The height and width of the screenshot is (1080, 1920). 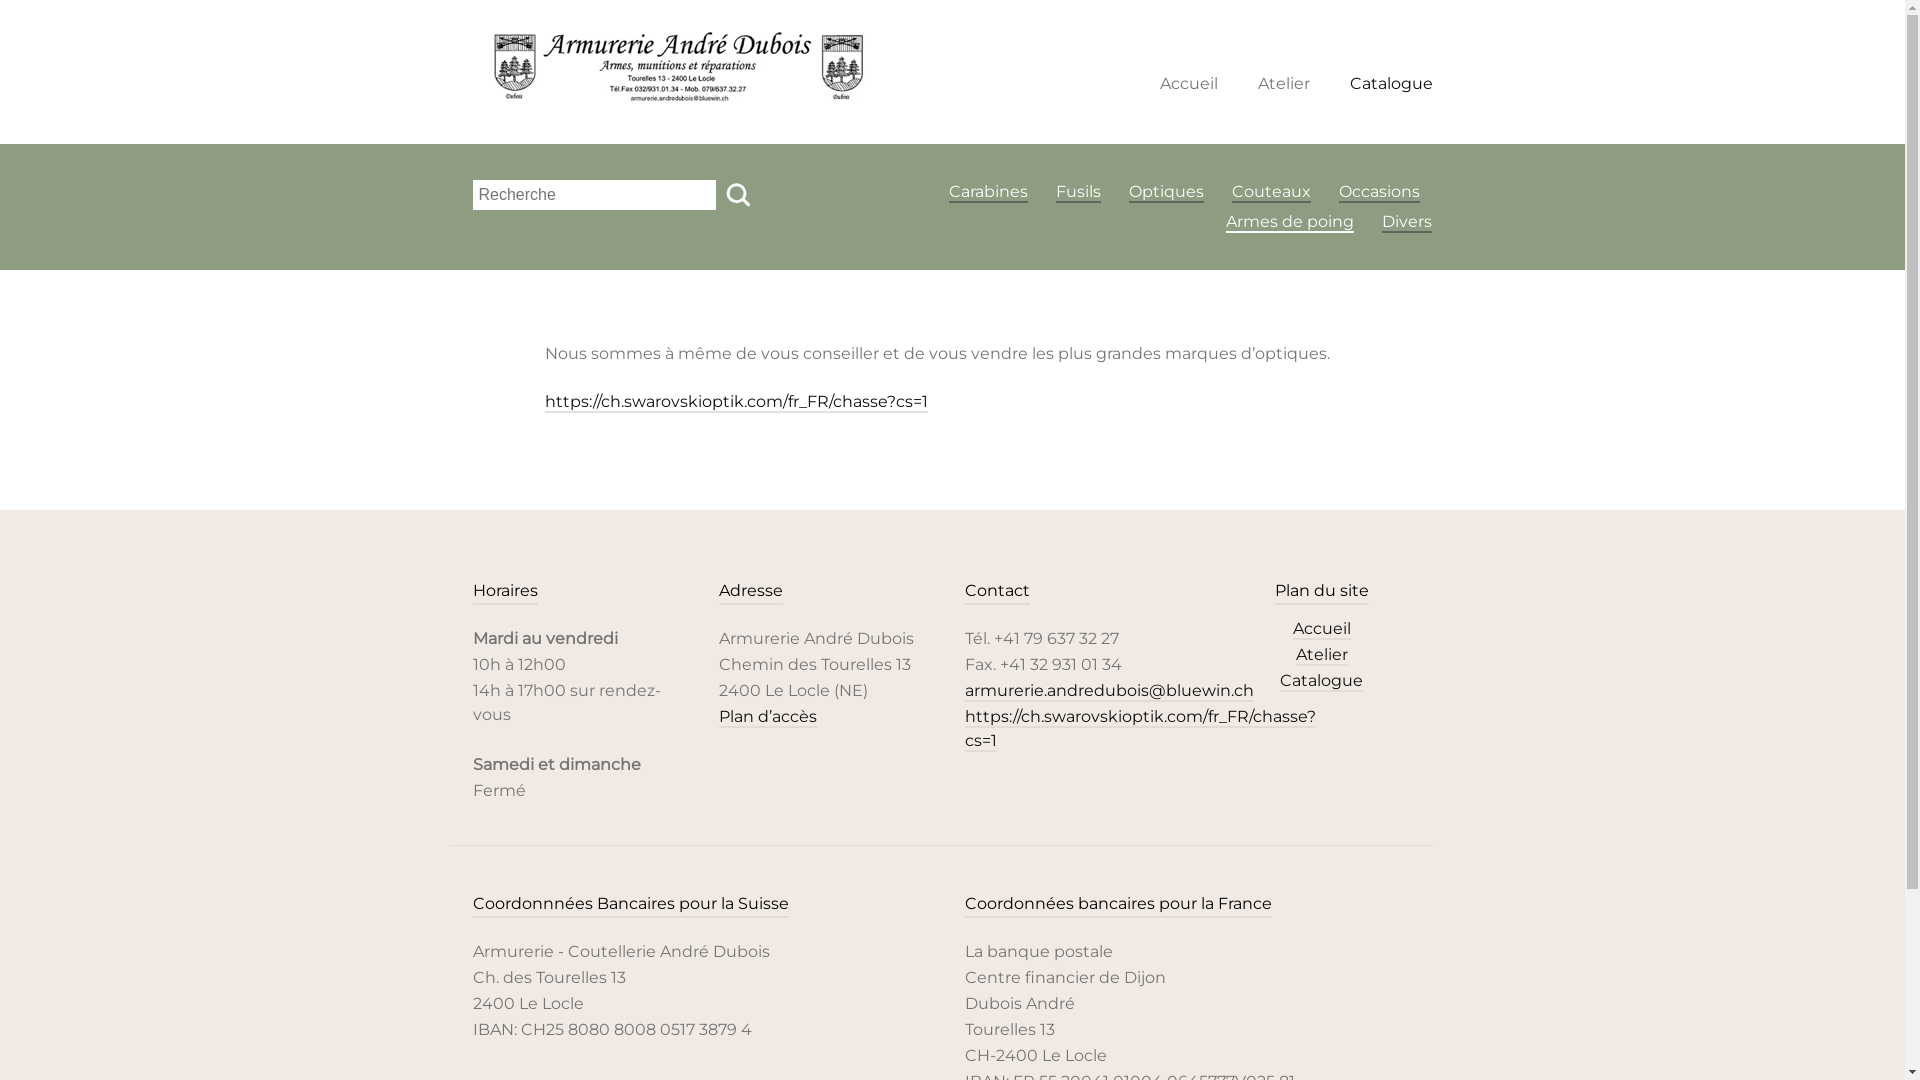 I want to click on Armurerie Dubois, so click(x=677, y=70).